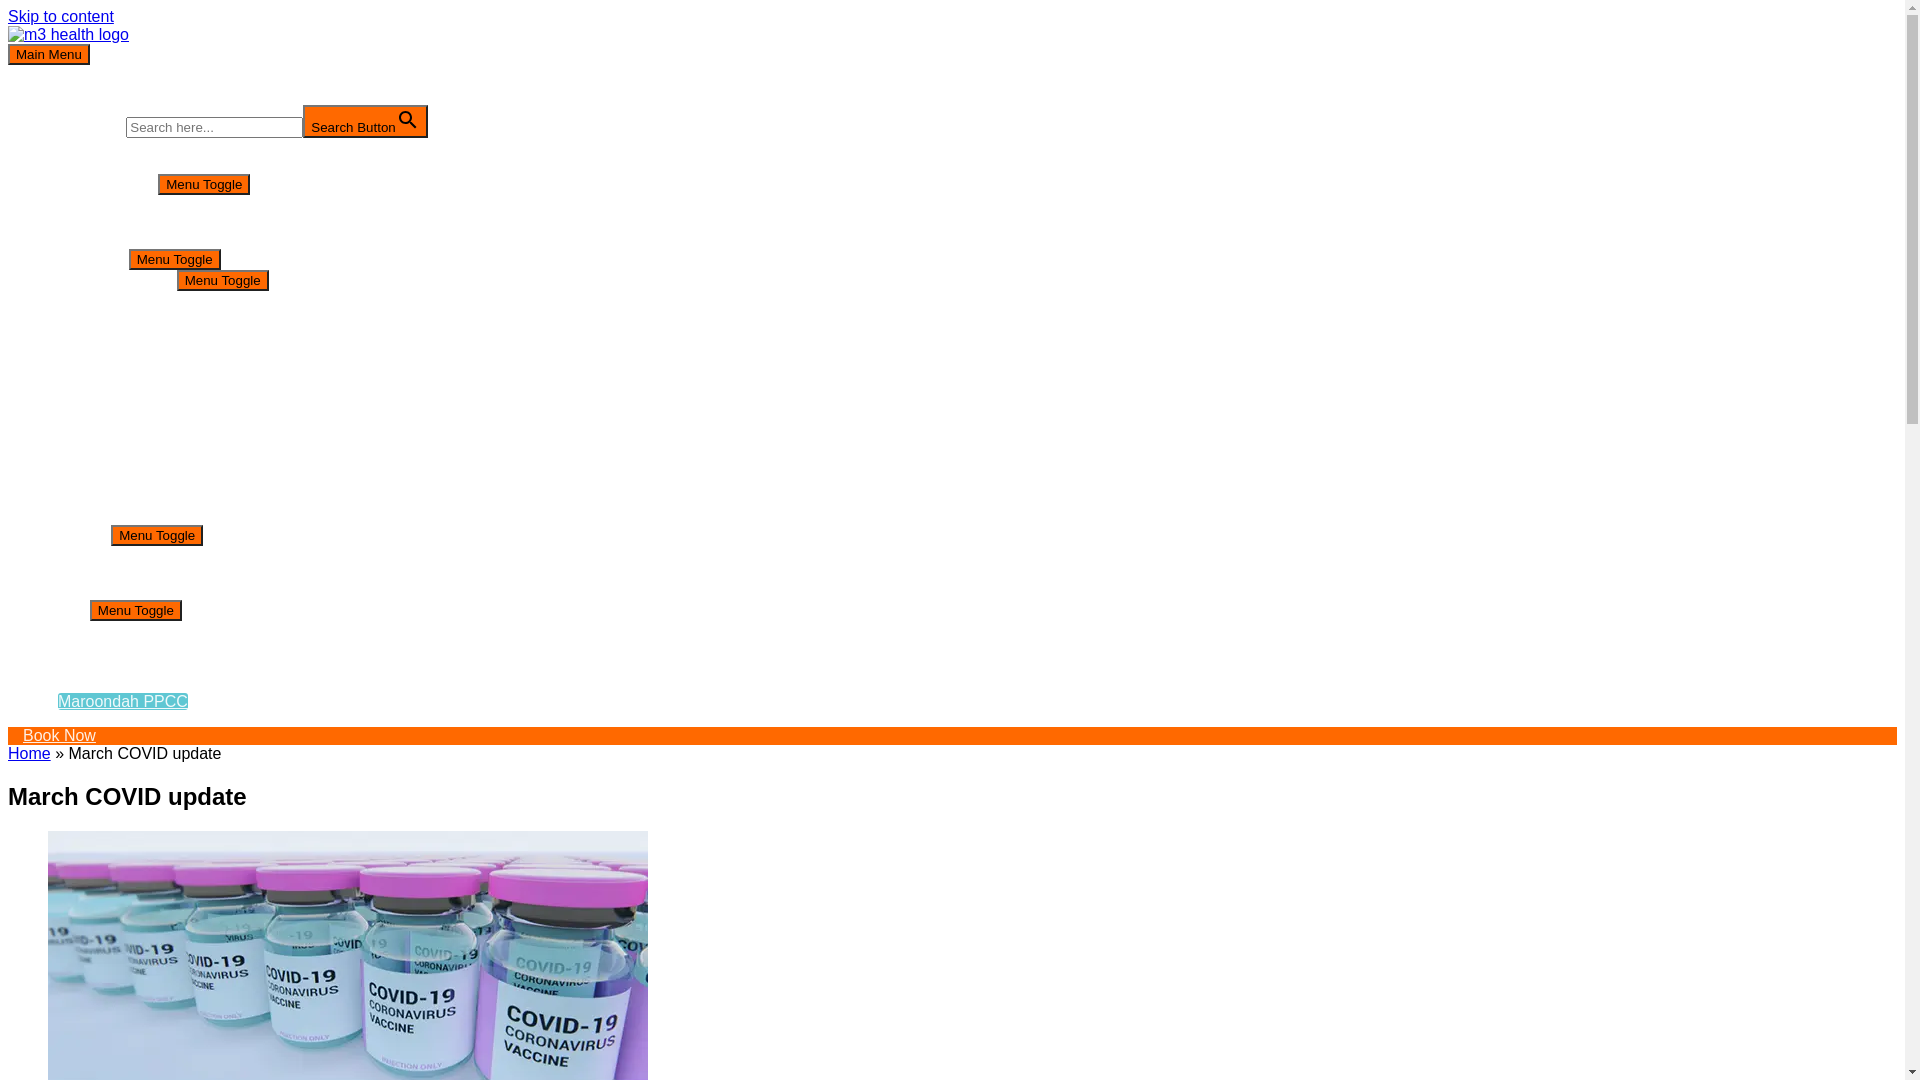 The width and height of the screenshot is (1920, 1080). What do you see at coordinates (68, 666) in the screenshot?
I see `FAQs` at bounding box center [68, 666].